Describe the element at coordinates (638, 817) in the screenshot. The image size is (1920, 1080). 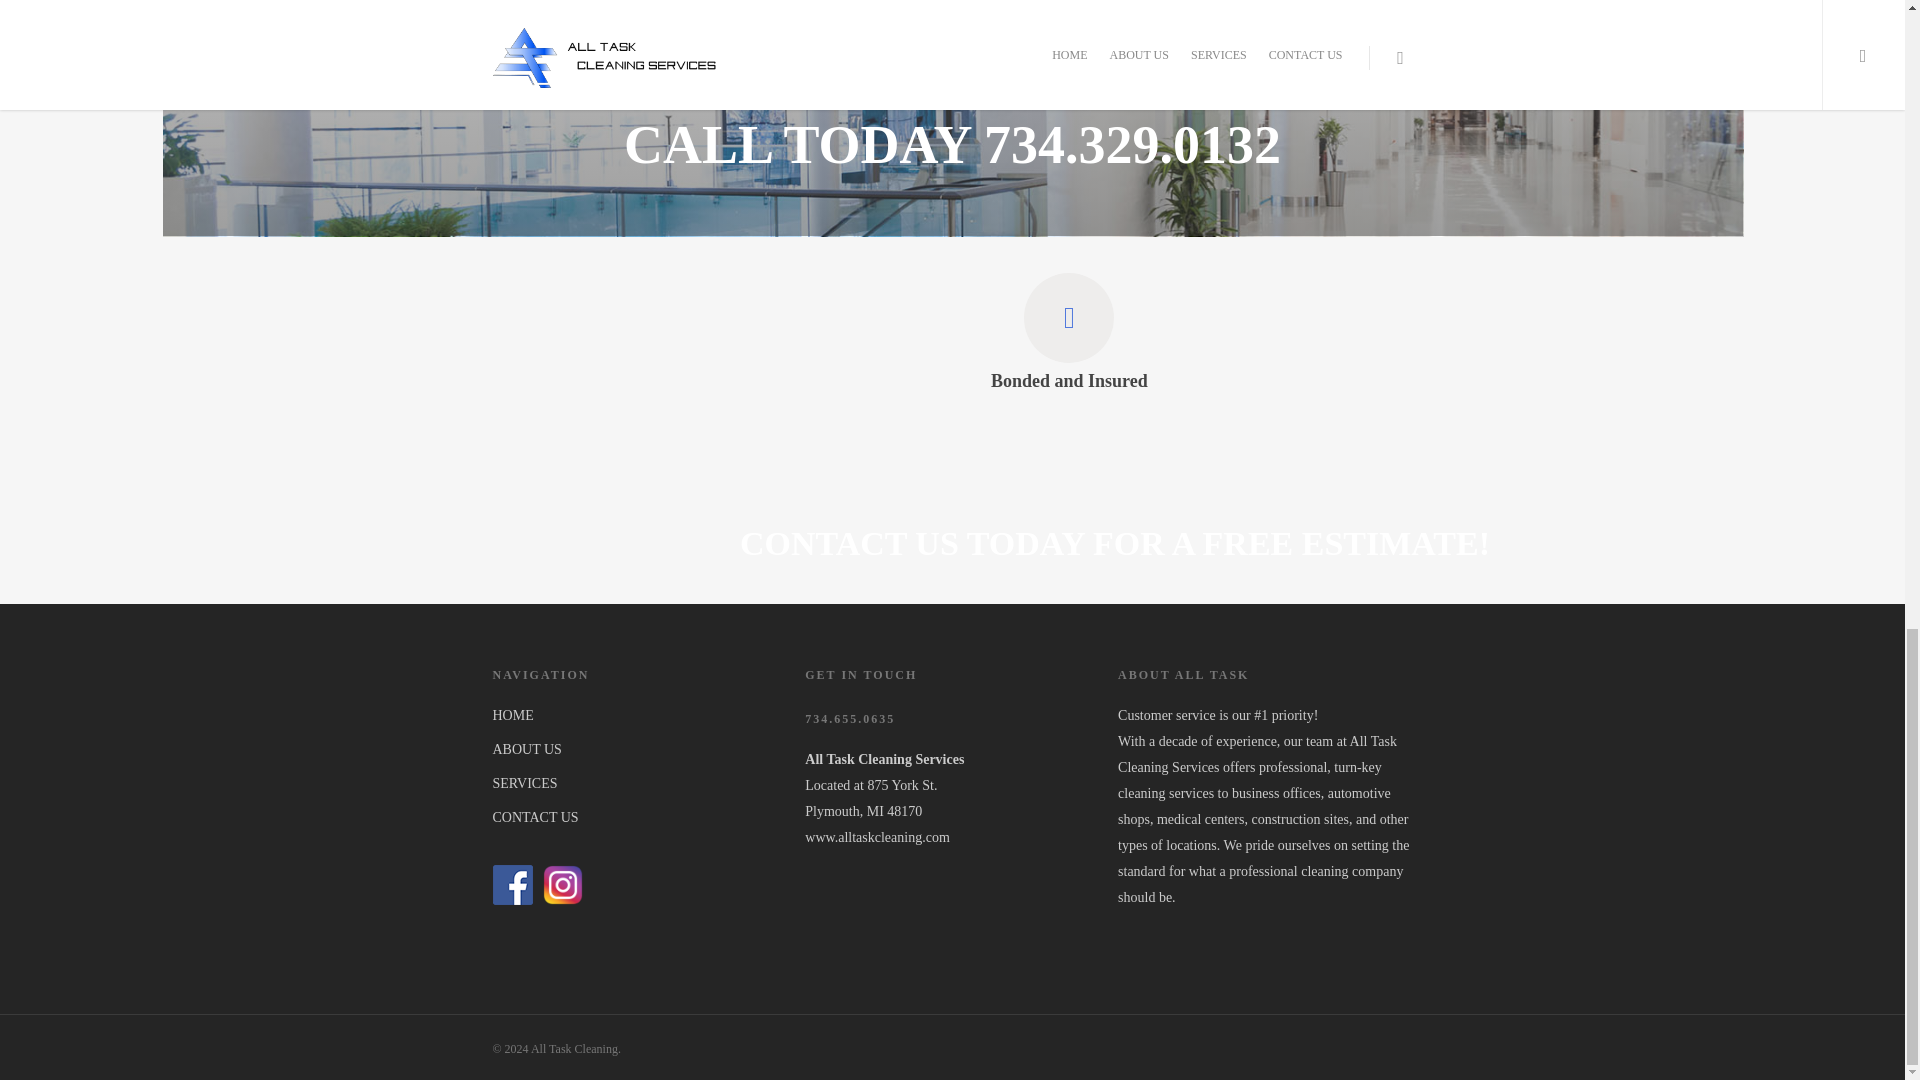
I see `CONTACT US` at that location.